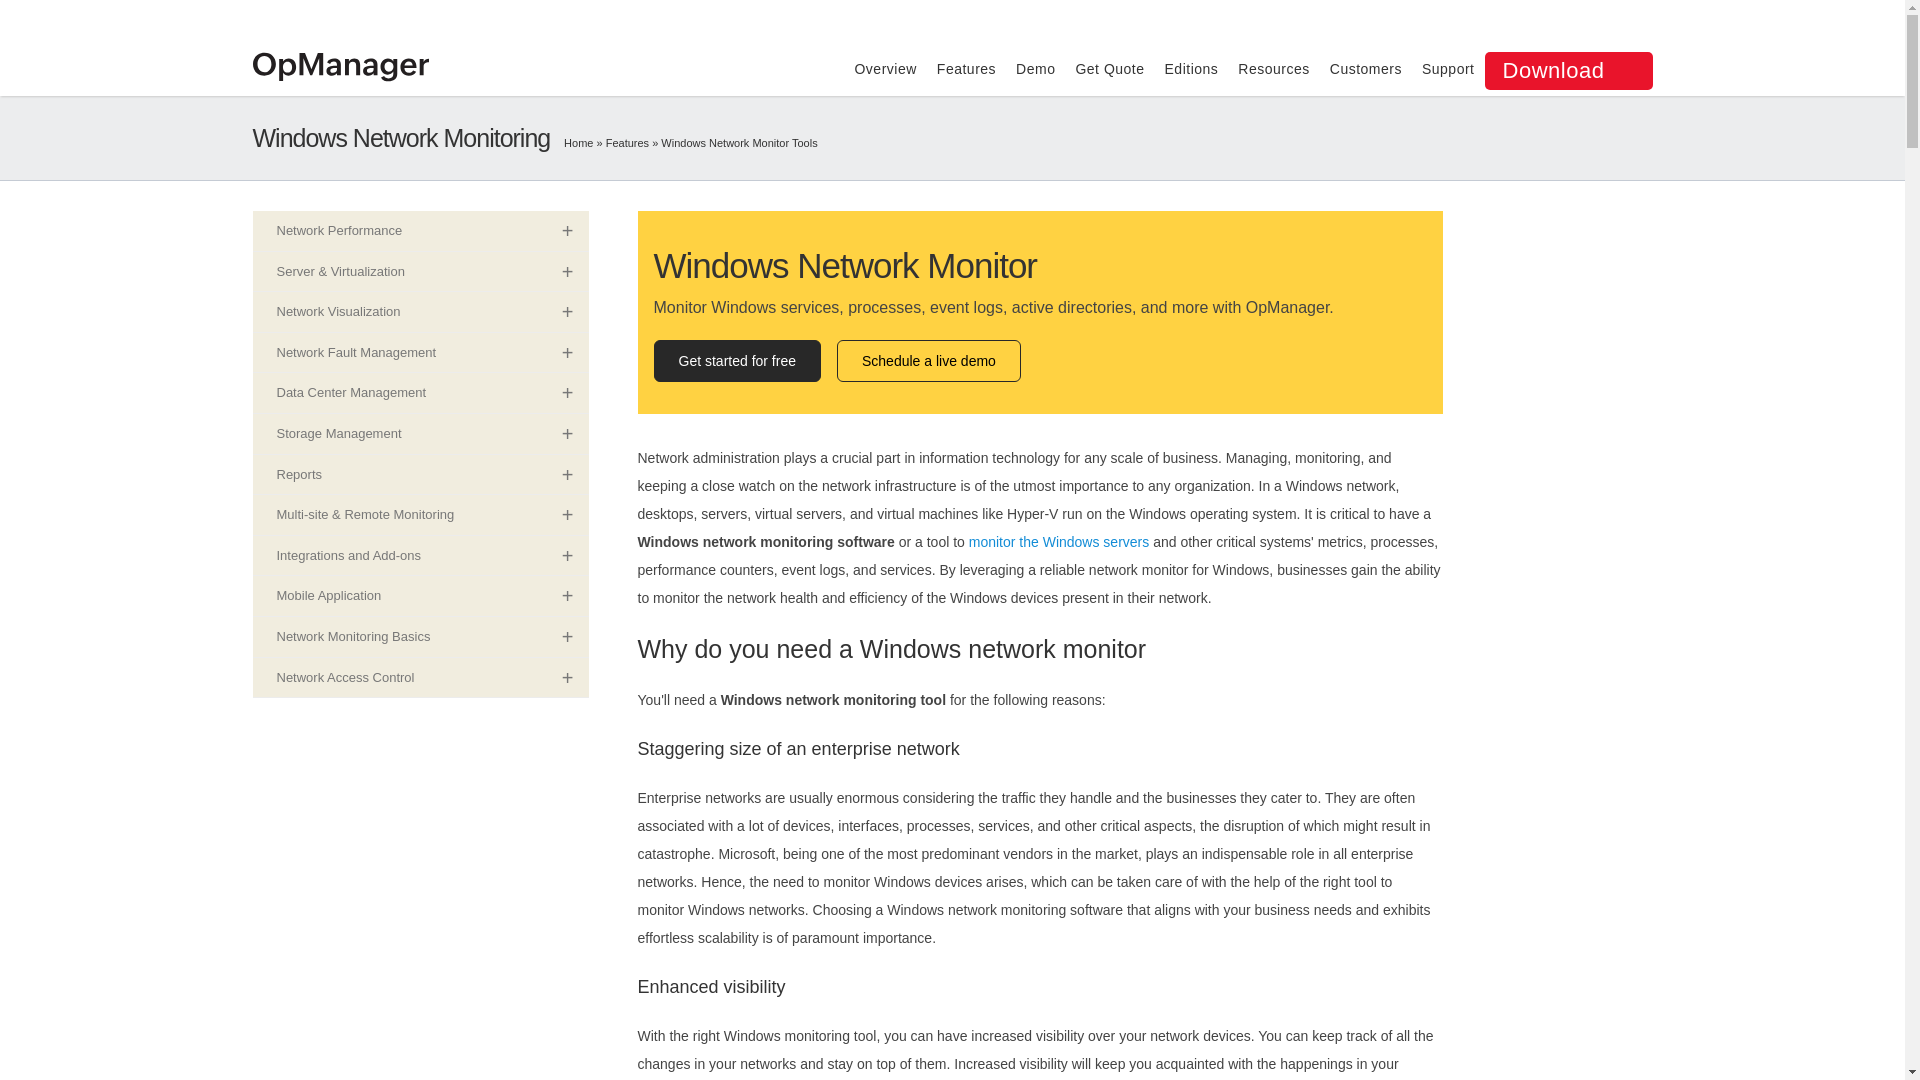 This screenshot has height=1080, width=1920. What do you see at coordinates (966, 68) in the screenshot?
I see `Features` at bounding box center [966, 68].